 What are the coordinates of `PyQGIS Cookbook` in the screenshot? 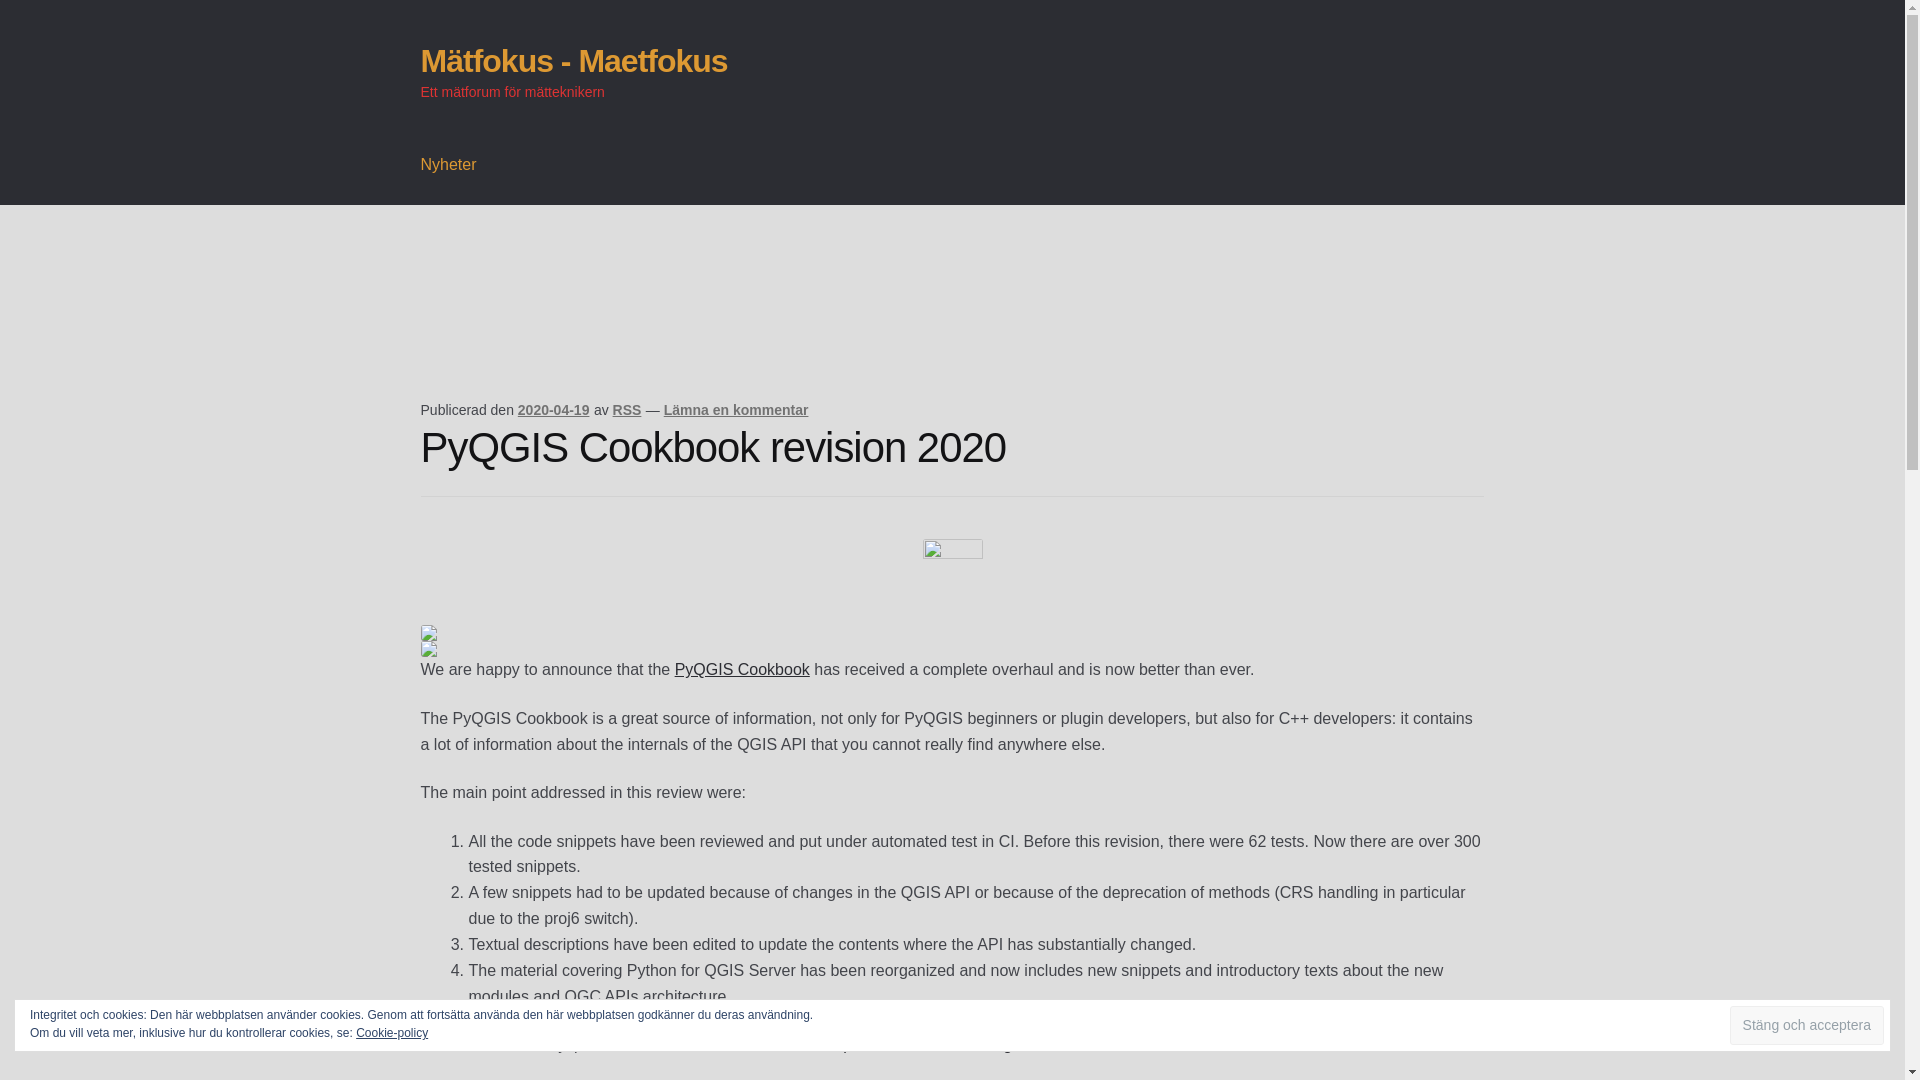 It's located at (742, 669).